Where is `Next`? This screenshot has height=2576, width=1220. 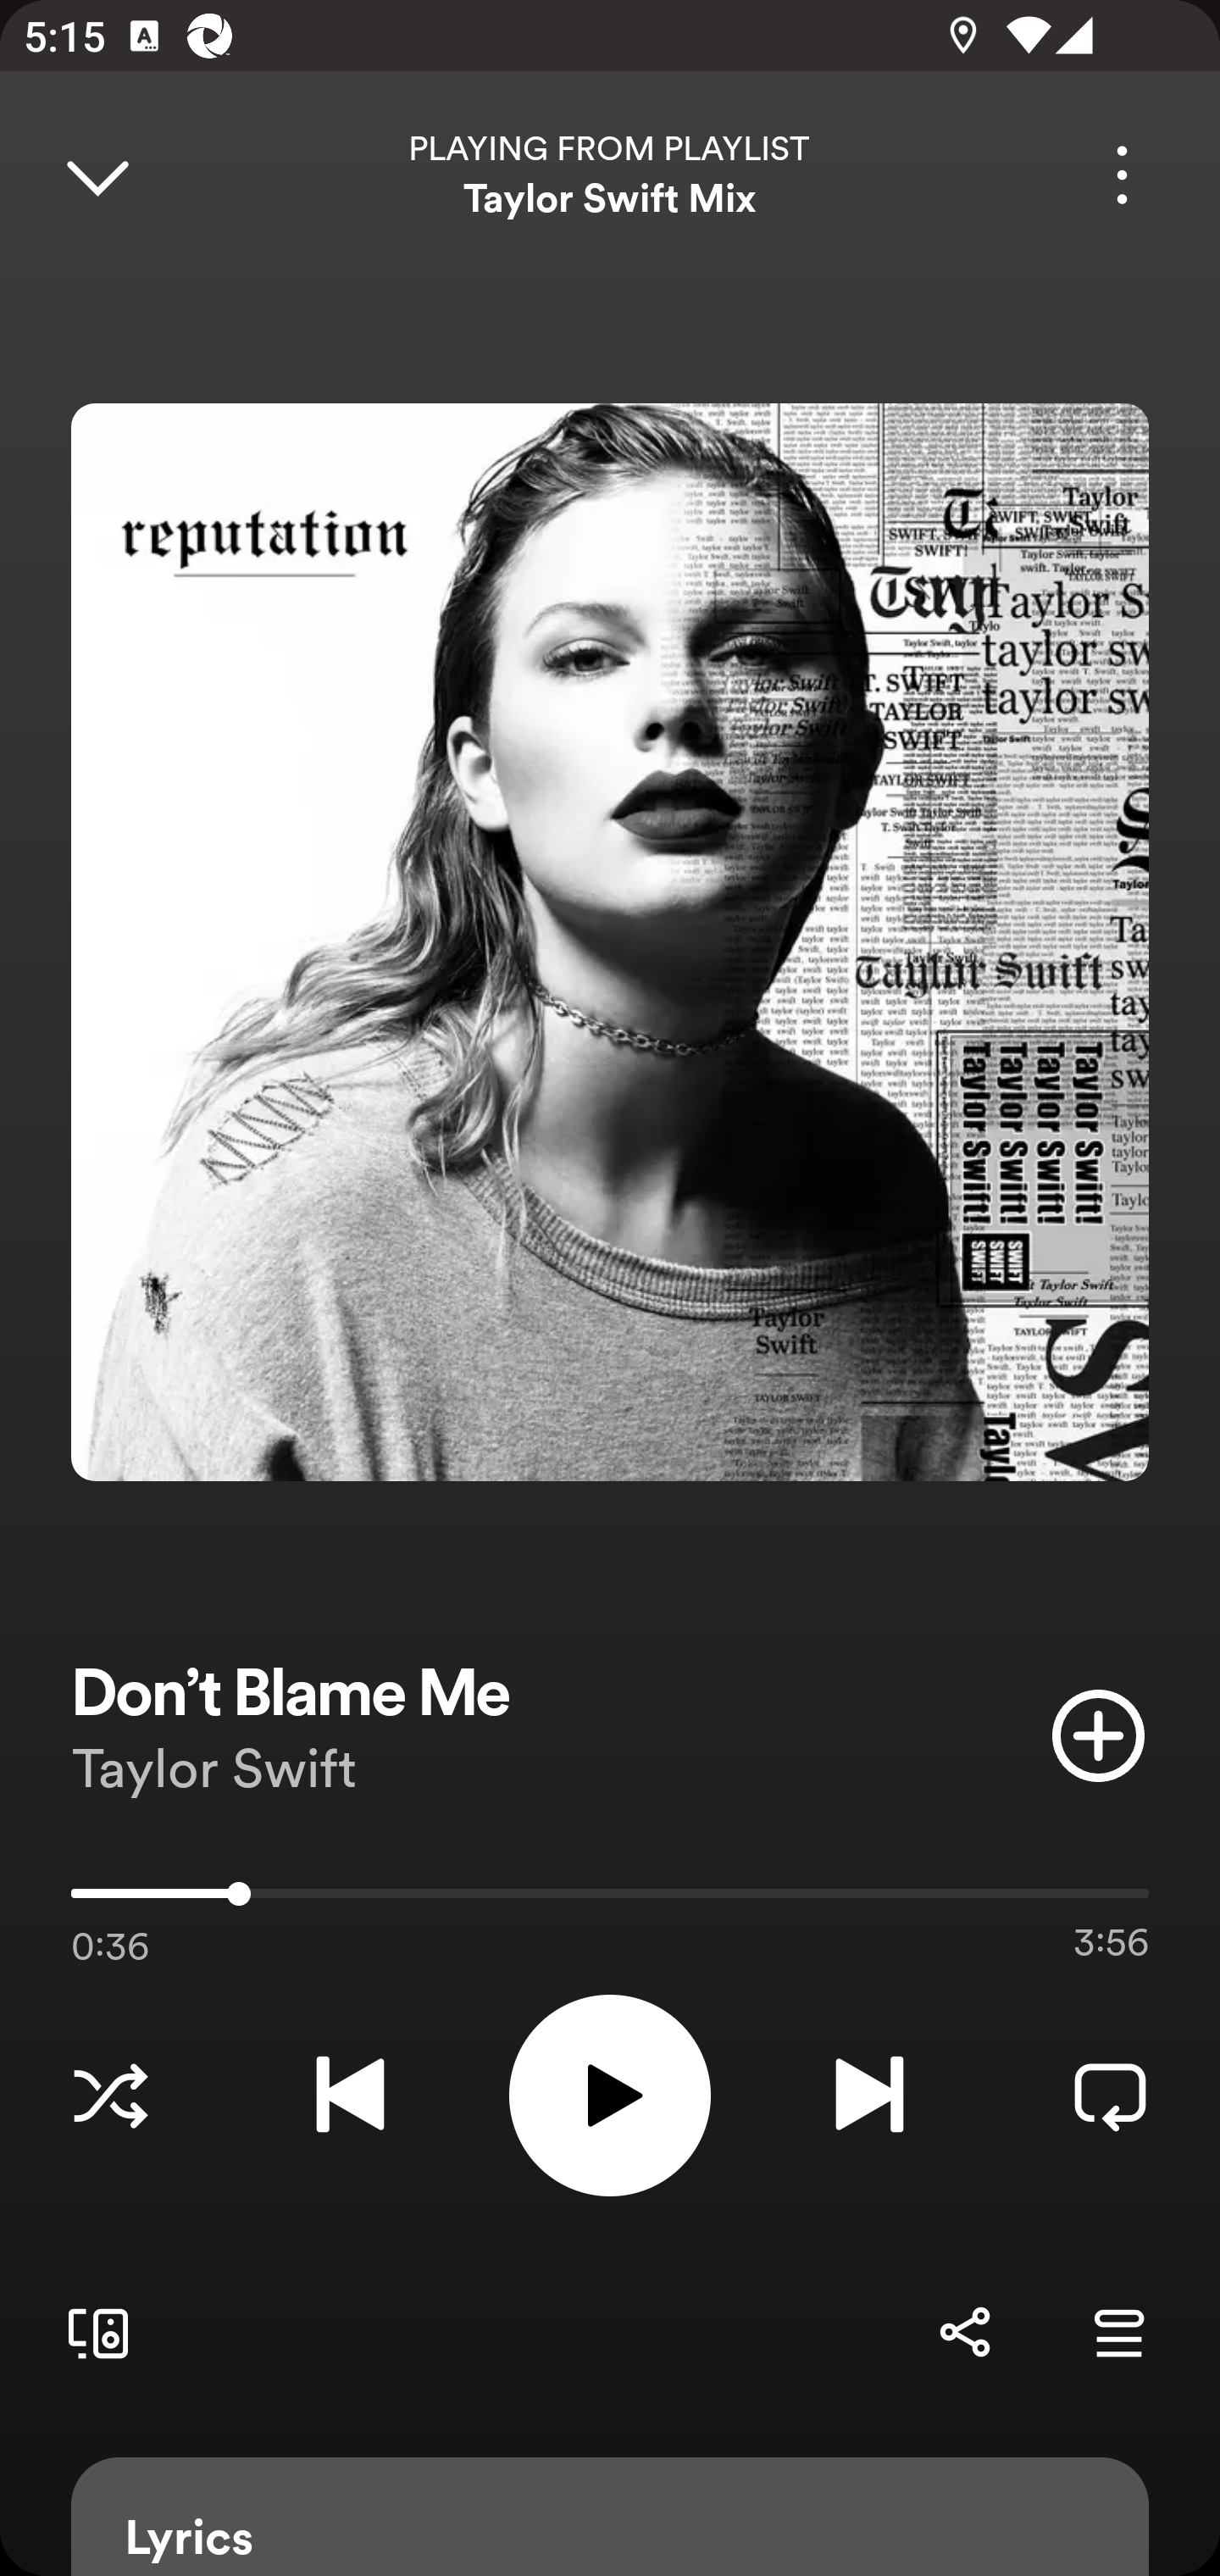 Next is located at coordinates (869, 2095).